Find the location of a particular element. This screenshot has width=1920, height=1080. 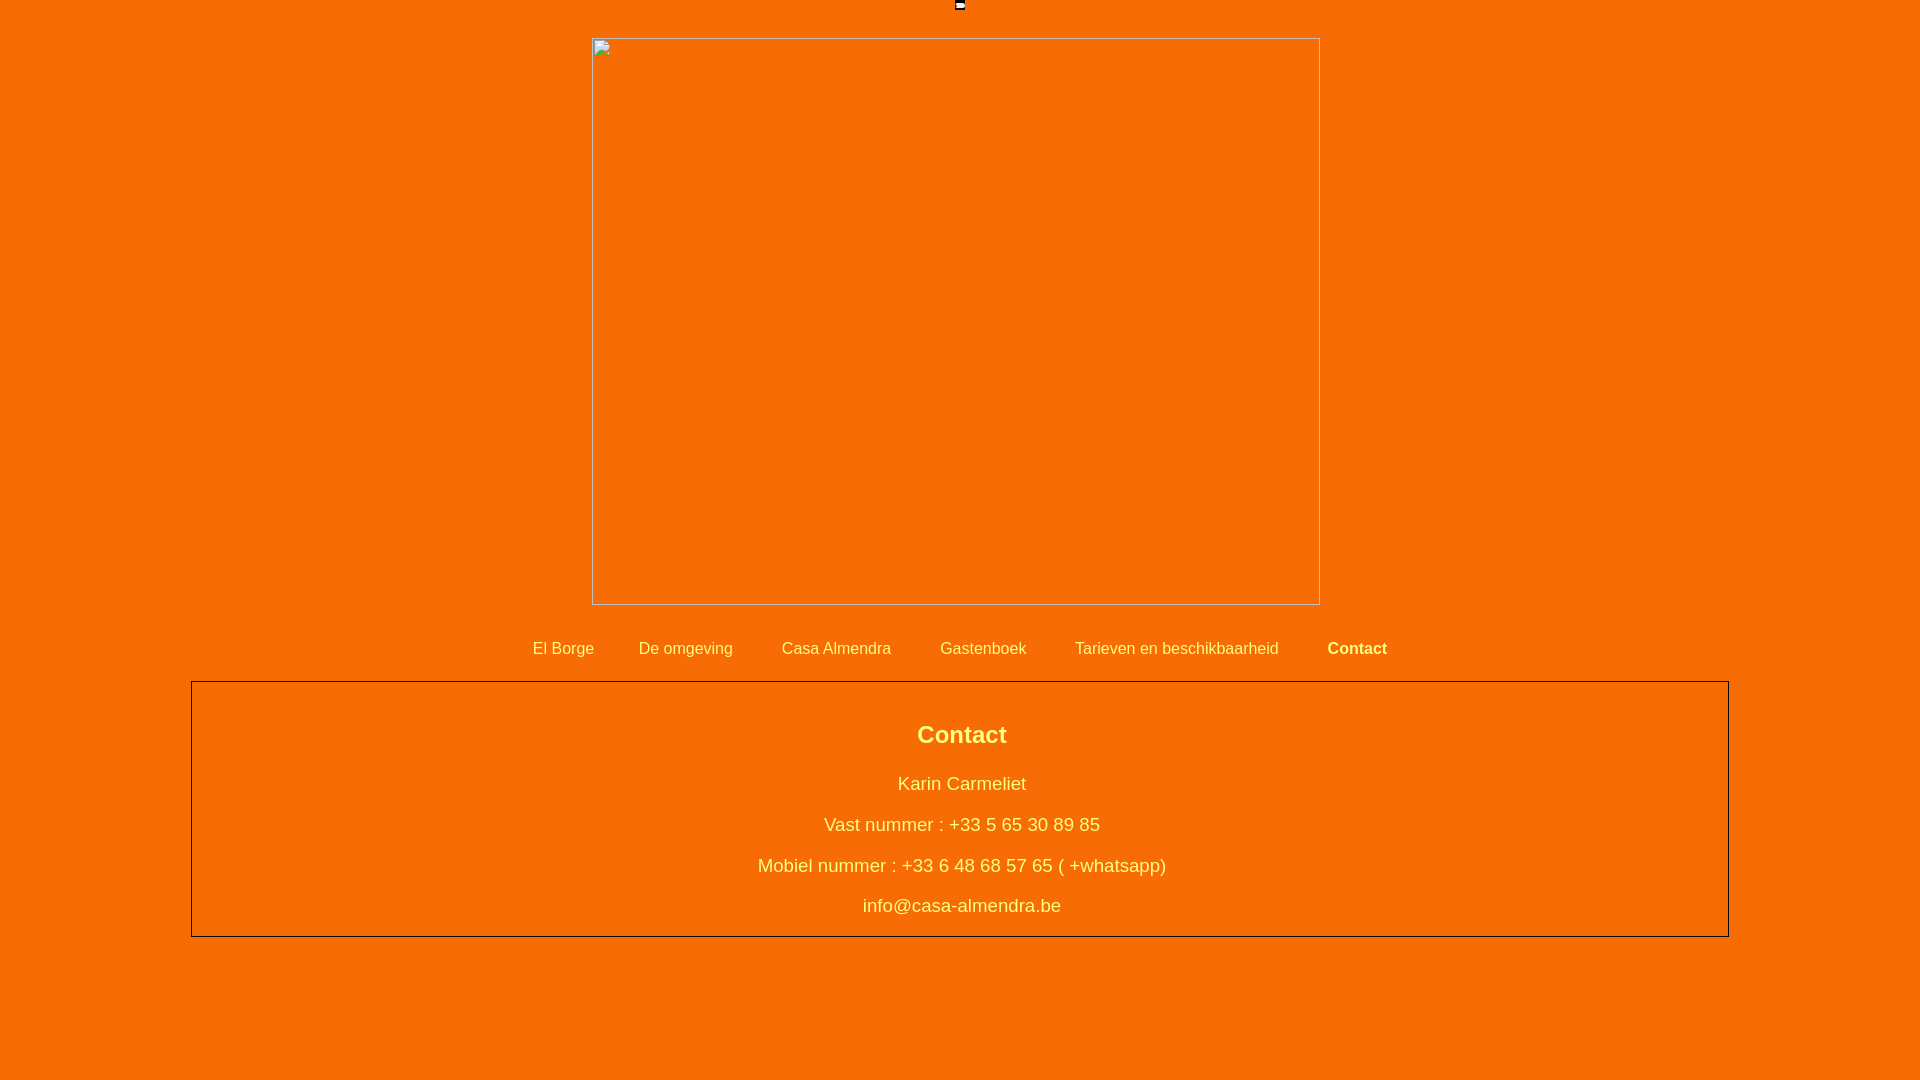

De omgeving is located at coordinates (686, 648).